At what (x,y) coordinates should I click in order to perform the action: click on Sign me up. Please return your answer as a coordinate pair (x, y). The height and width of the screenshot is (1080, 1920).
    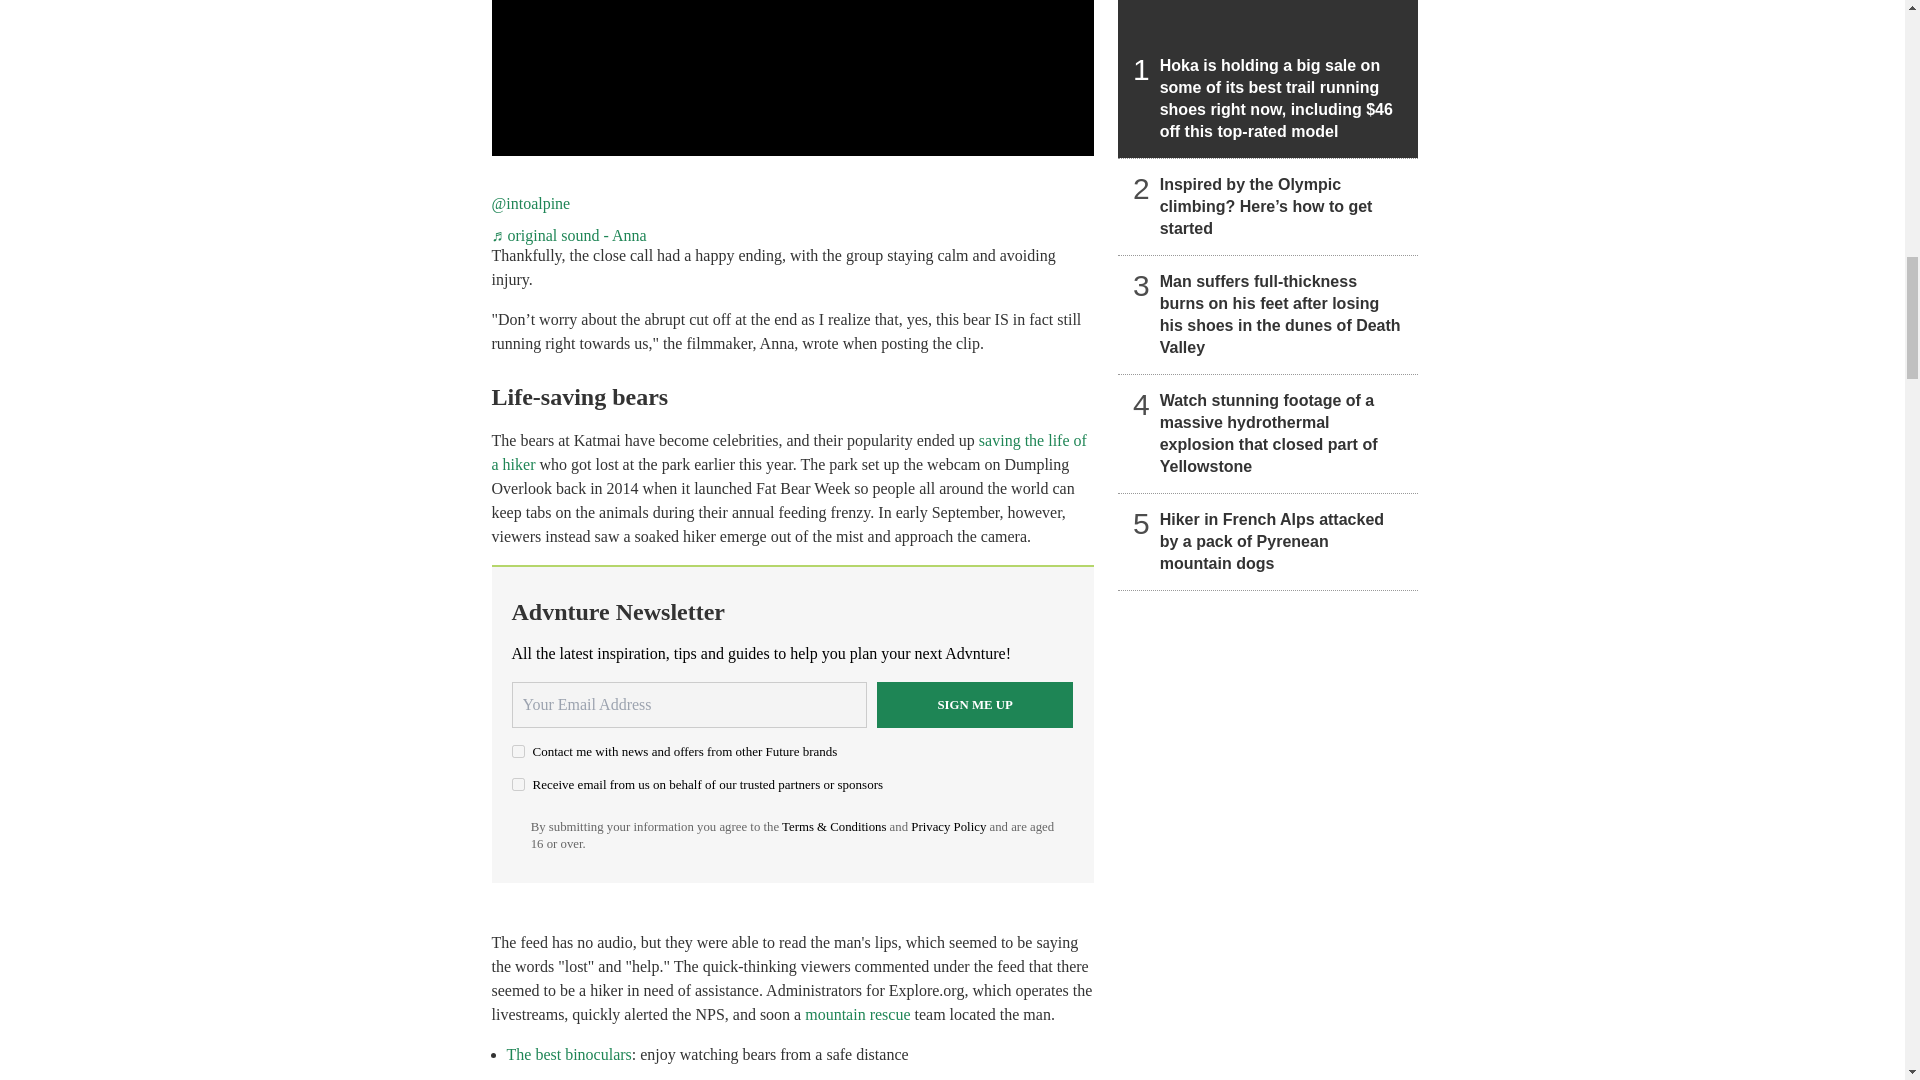
    Looking at the image, I should click on (975, 704).